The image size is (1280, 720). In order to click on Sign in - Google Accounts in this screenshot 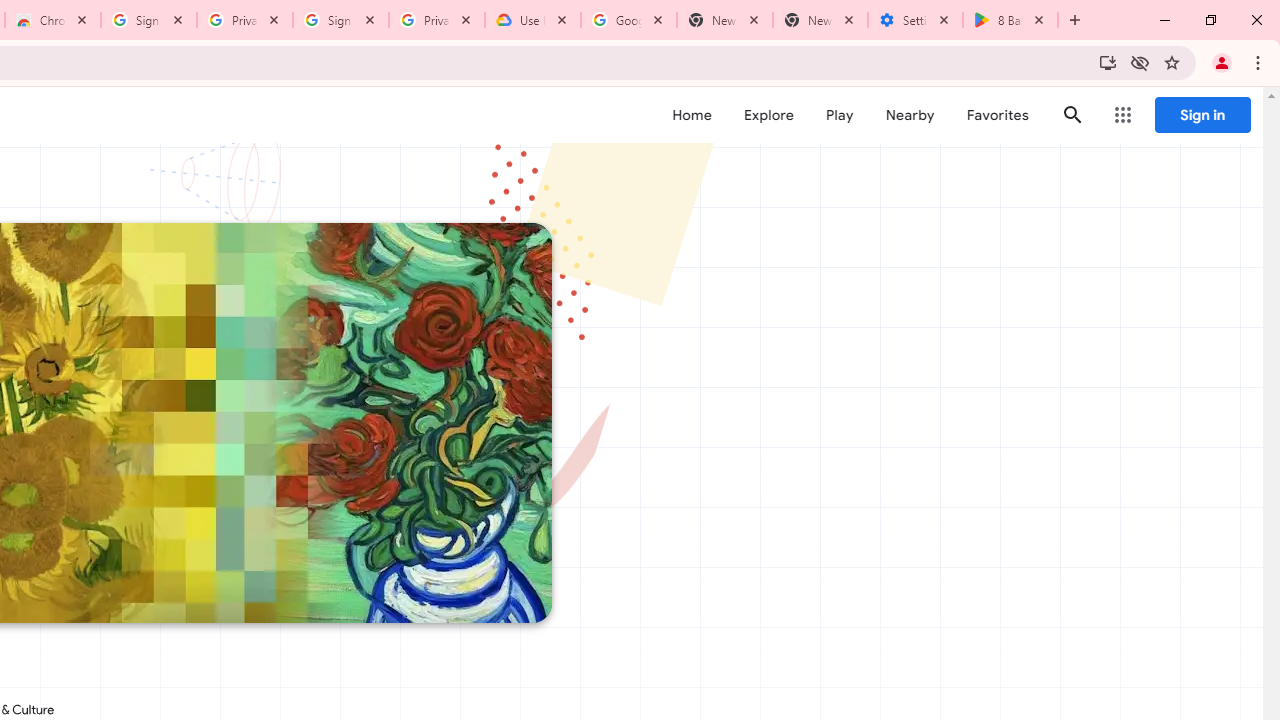, I will do `click(341, 20)`.